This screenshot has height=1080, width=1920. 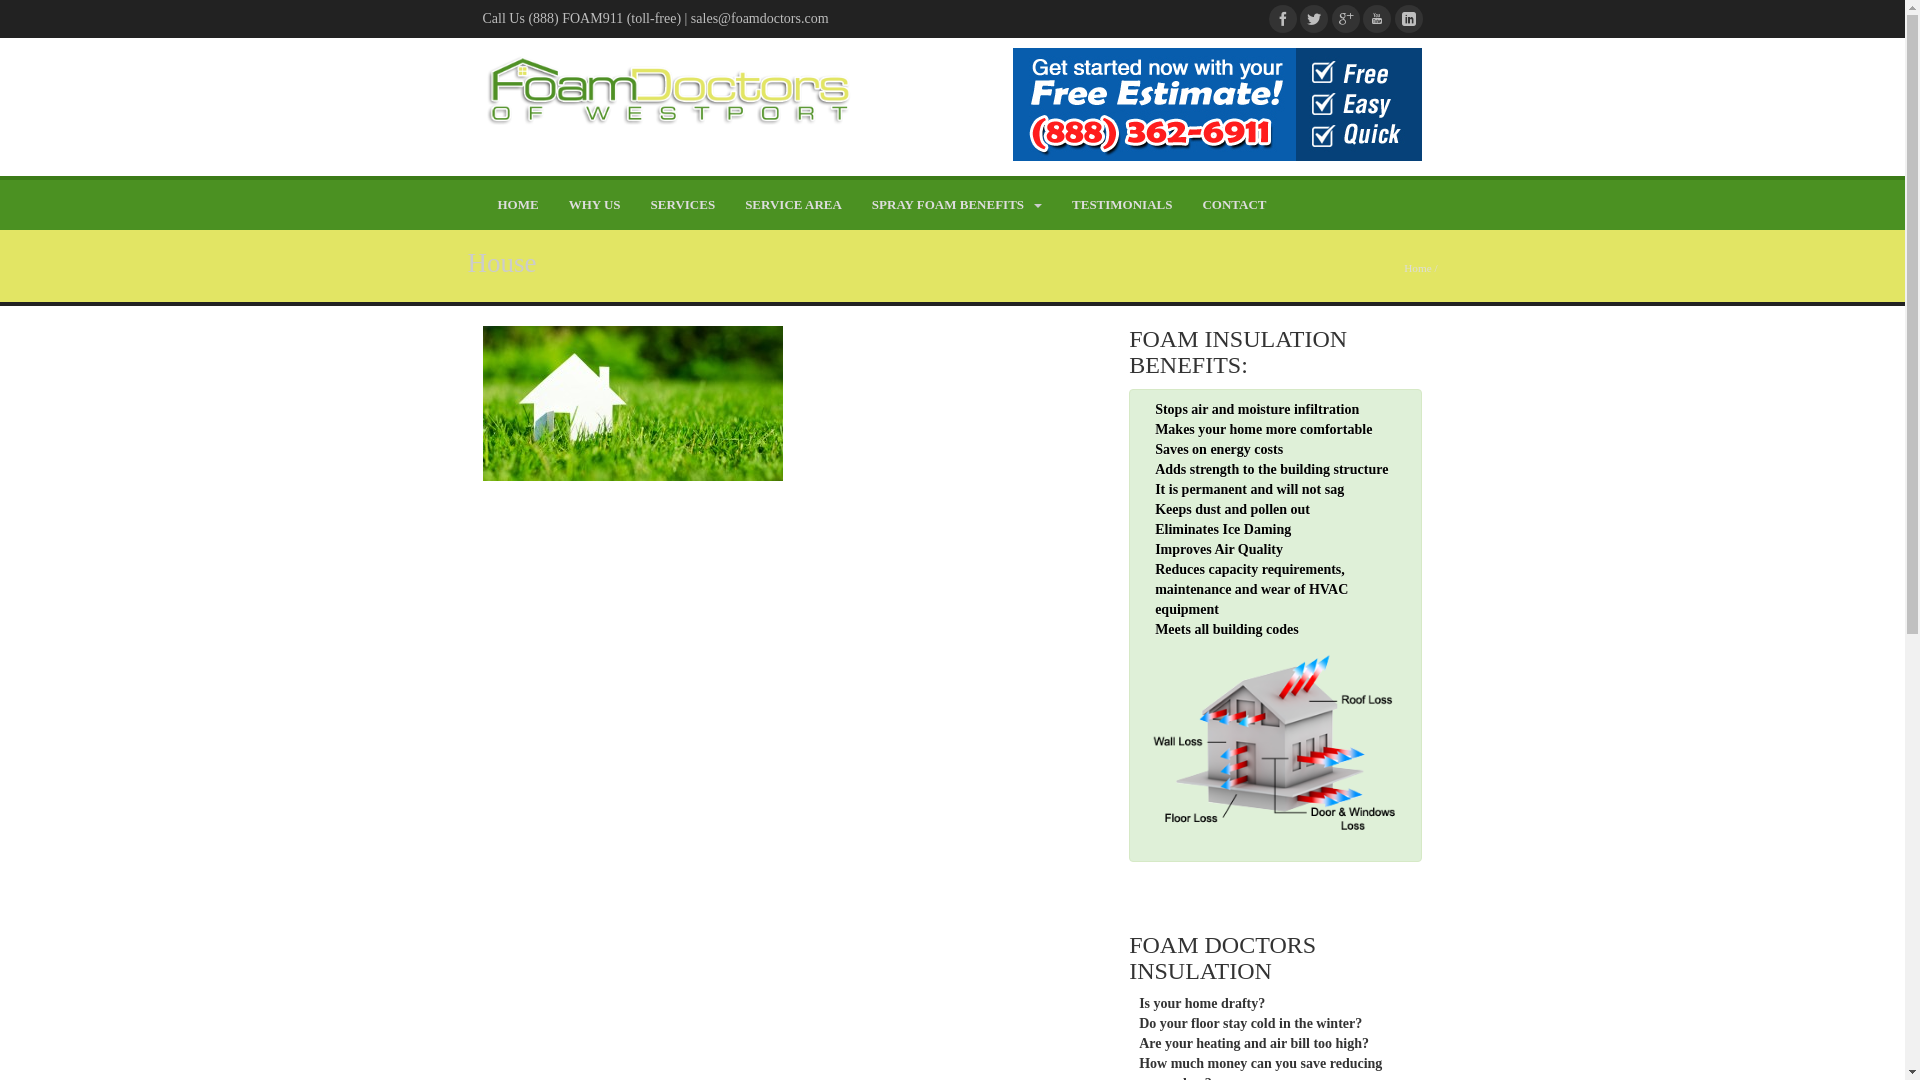 What do you see at coordinates (956, 205) in the screenshot?
I see `SPRAY FOAM BENEFITS` at bounding box center [956, 205].